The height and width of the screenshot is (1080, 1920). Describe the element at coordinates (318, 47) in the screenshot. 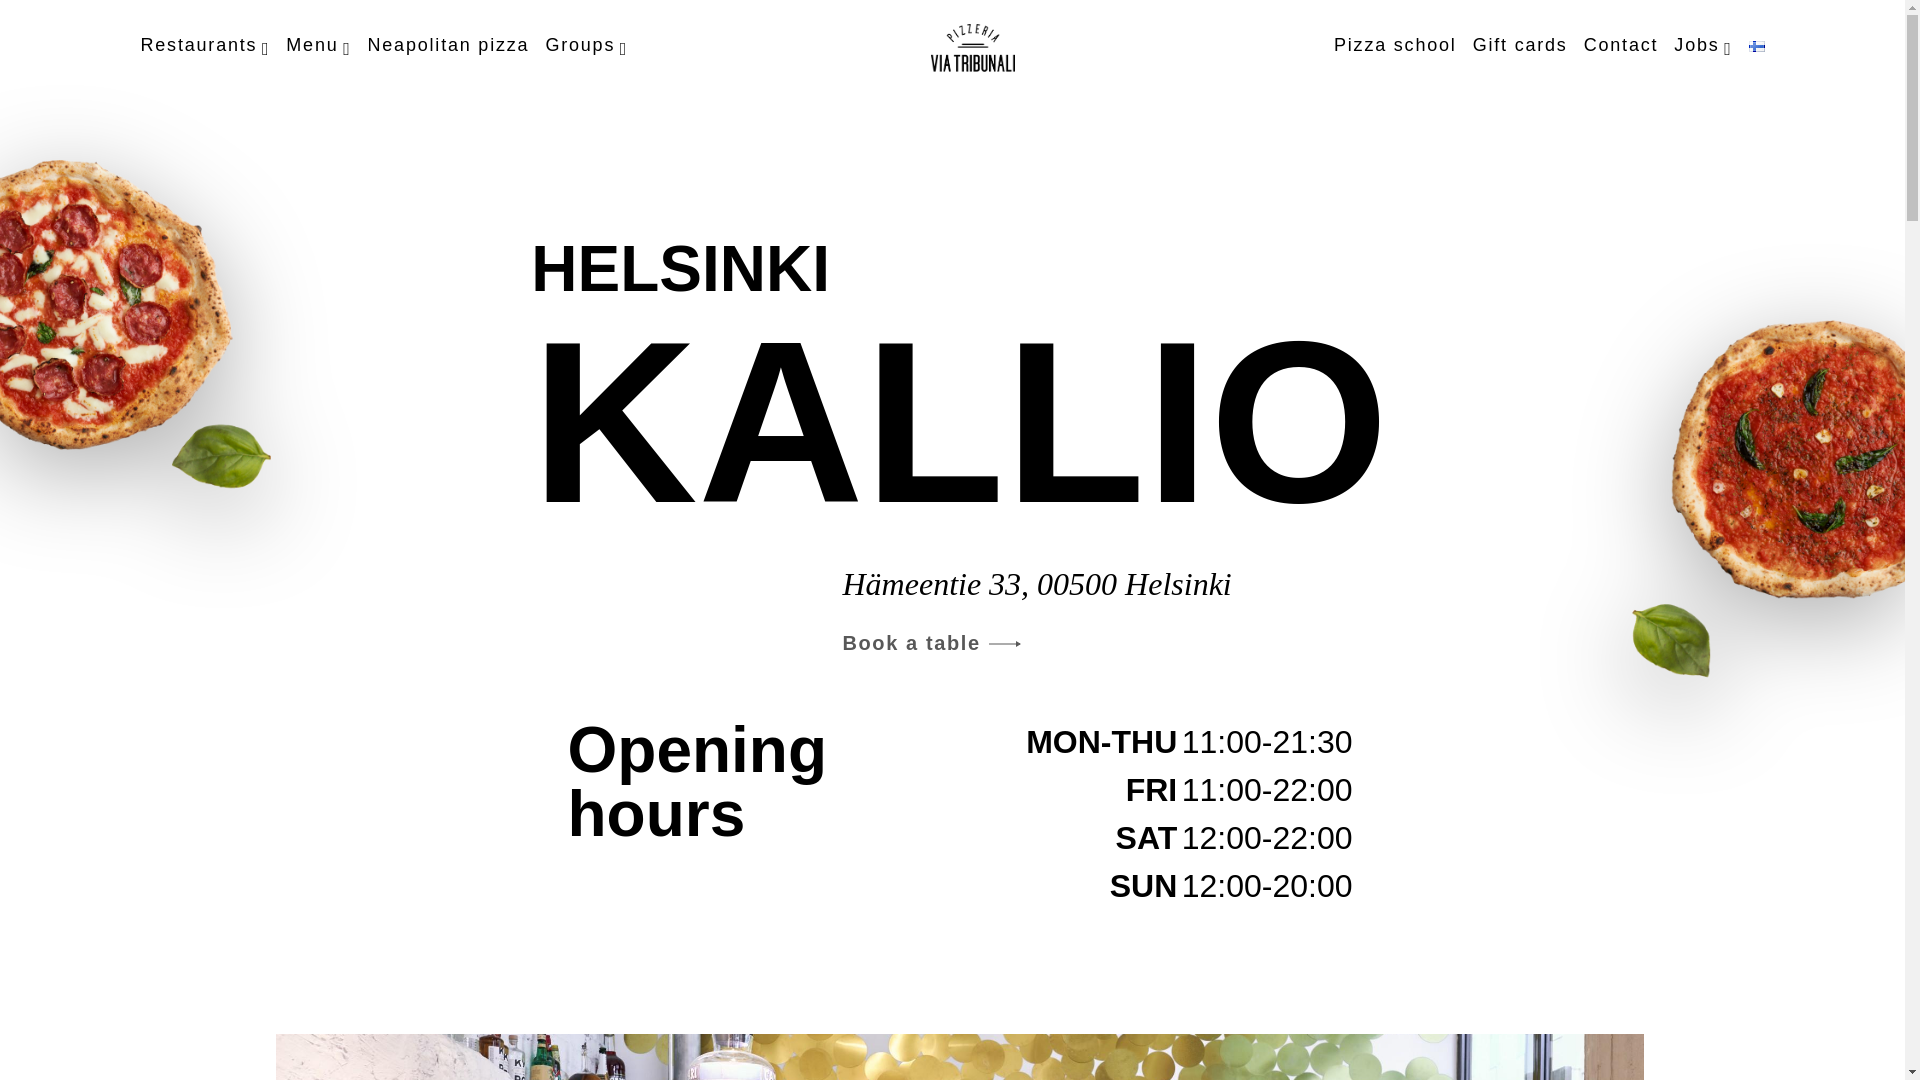

I see `Menu` at that location.